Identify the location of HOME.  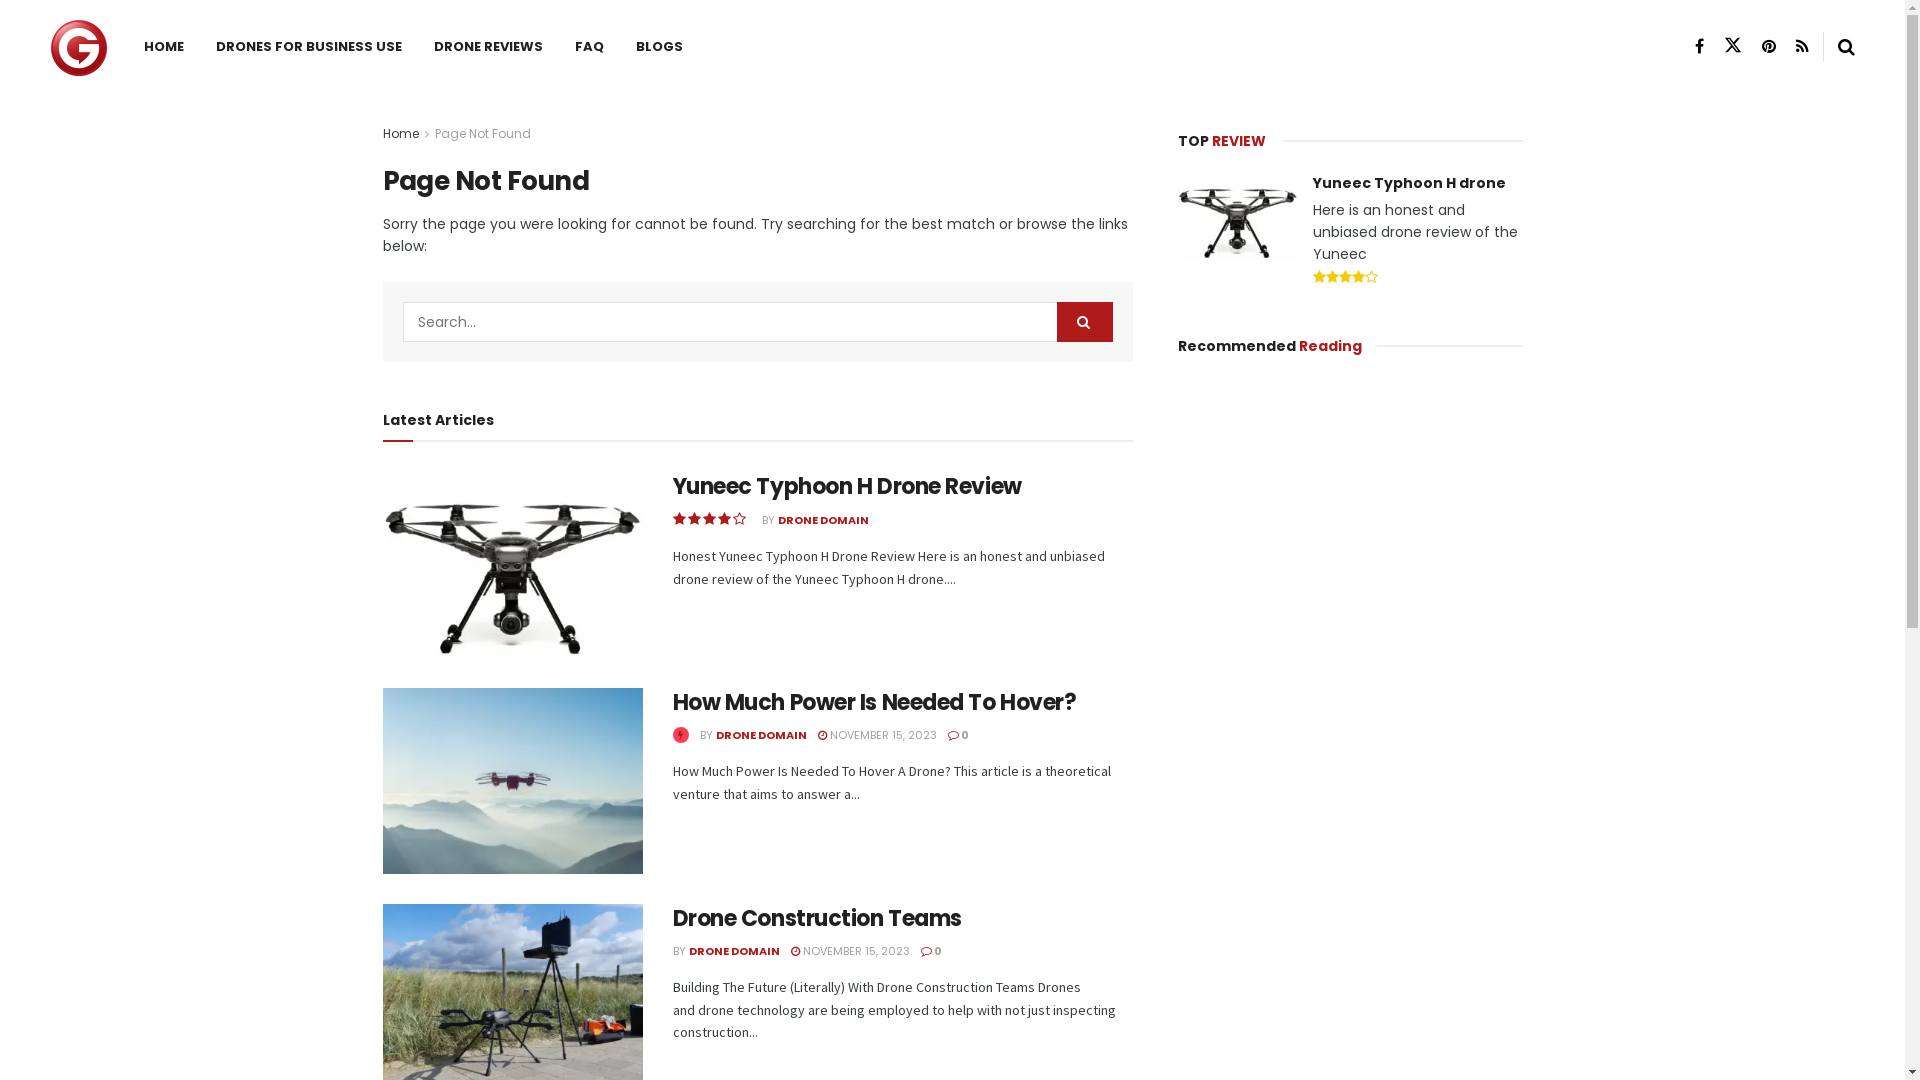
(164, 47).